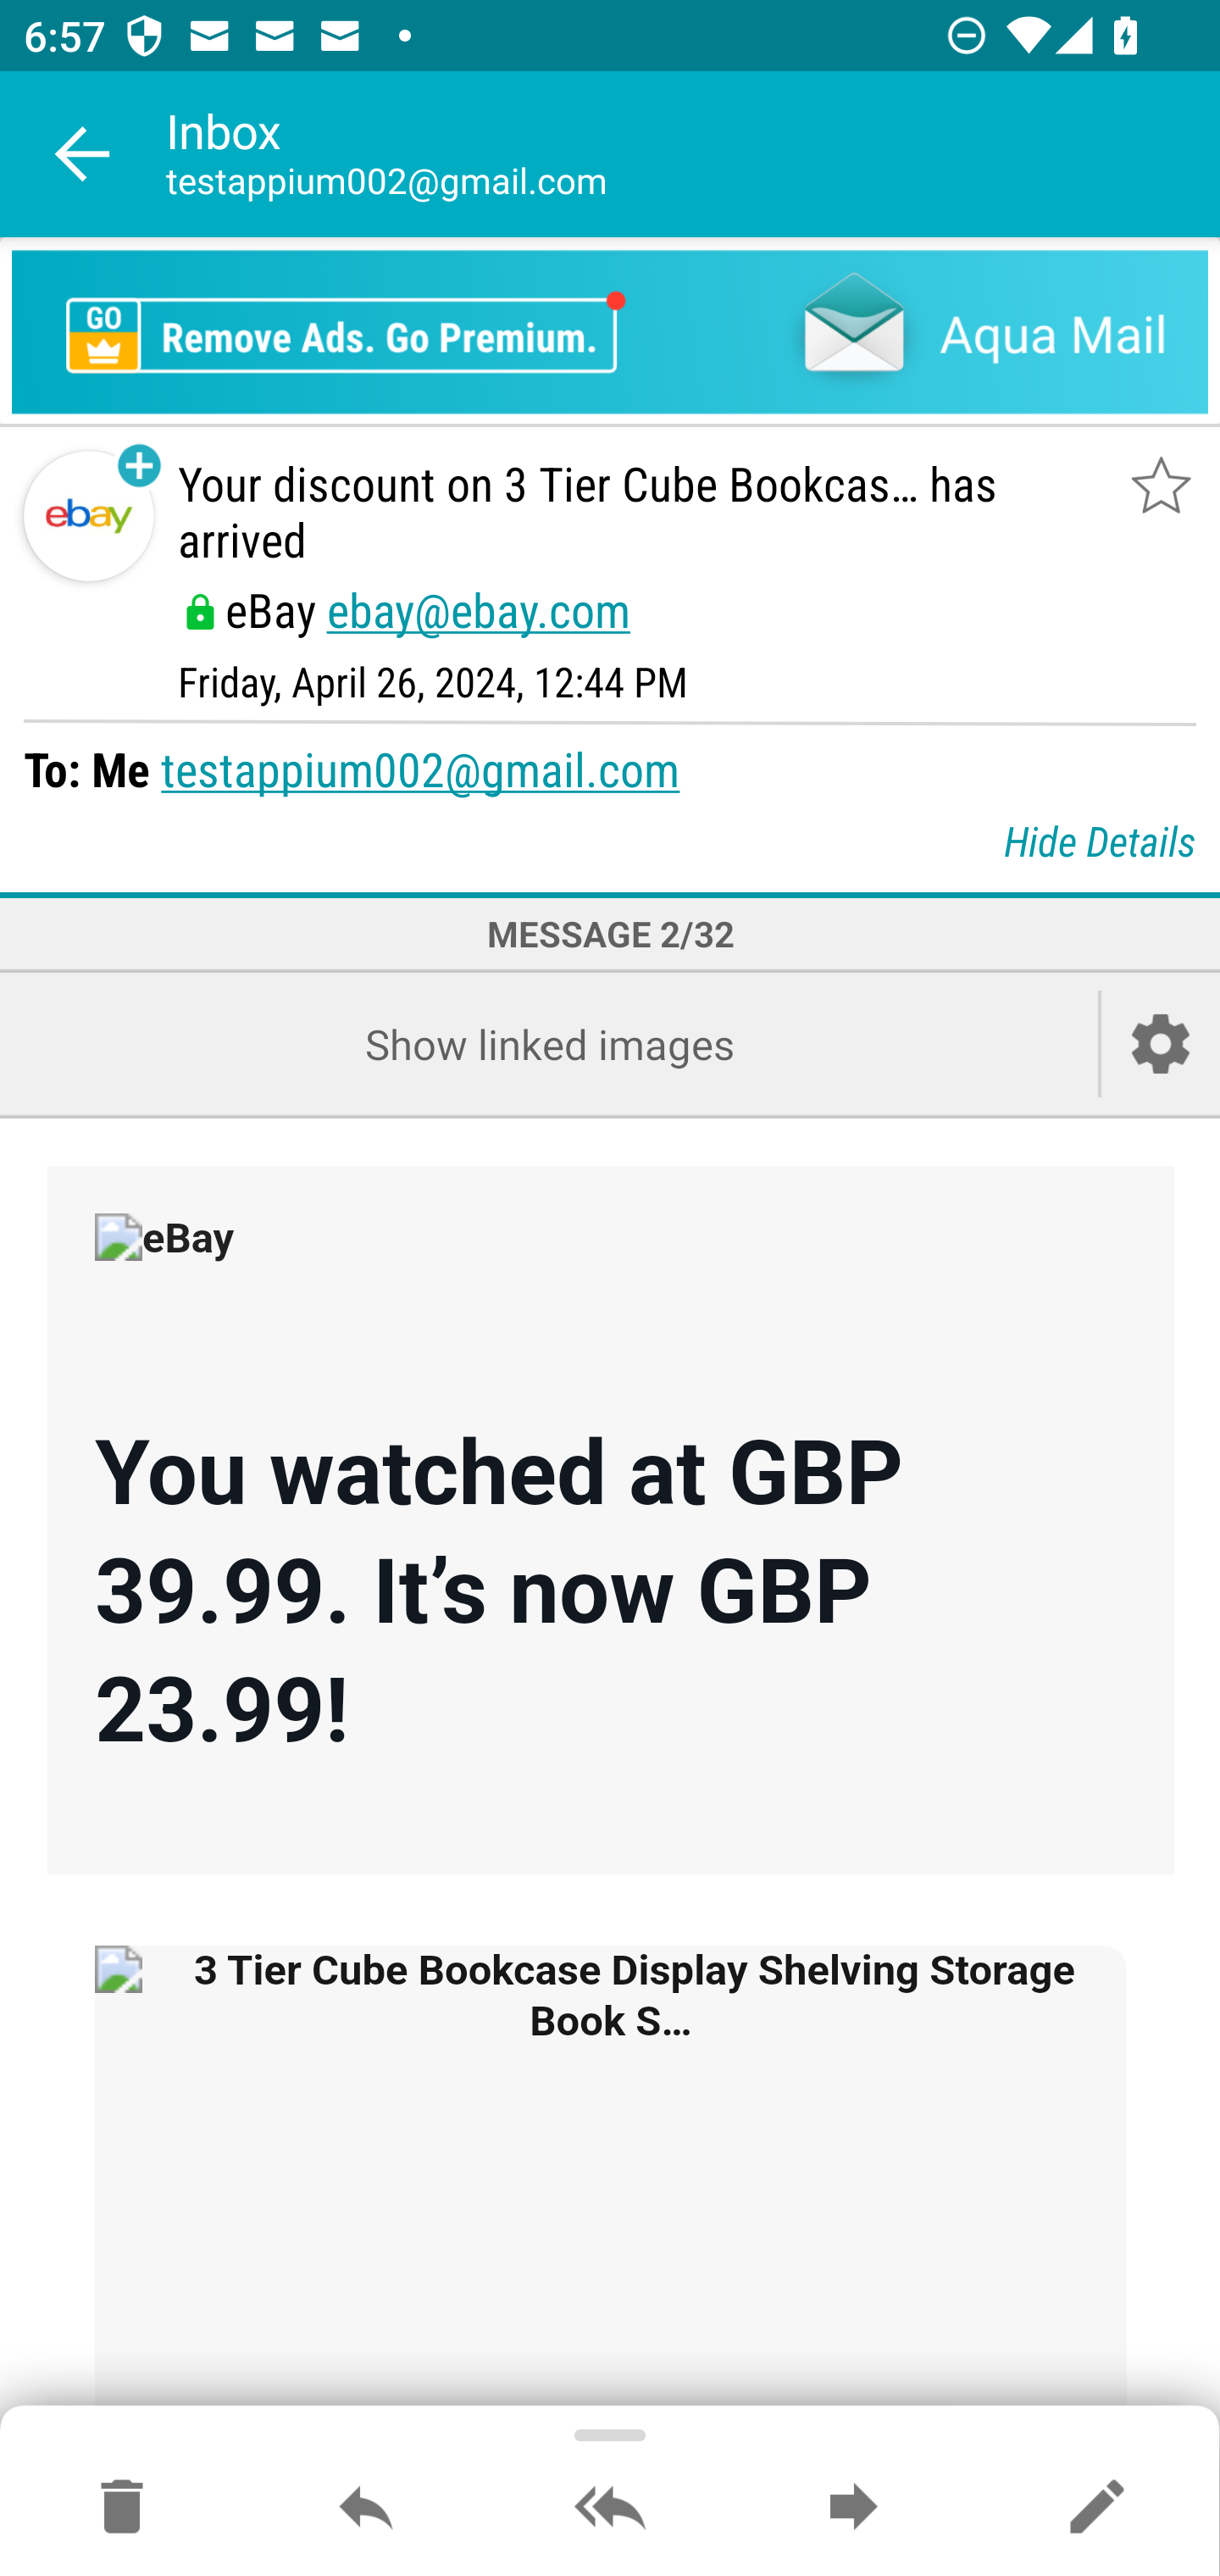 This screenshot has height=2576, width=1220. What do you see at coordinates (83, 154) in the screenshot?
I see `Navigate up` at bounding box center [83, 154].